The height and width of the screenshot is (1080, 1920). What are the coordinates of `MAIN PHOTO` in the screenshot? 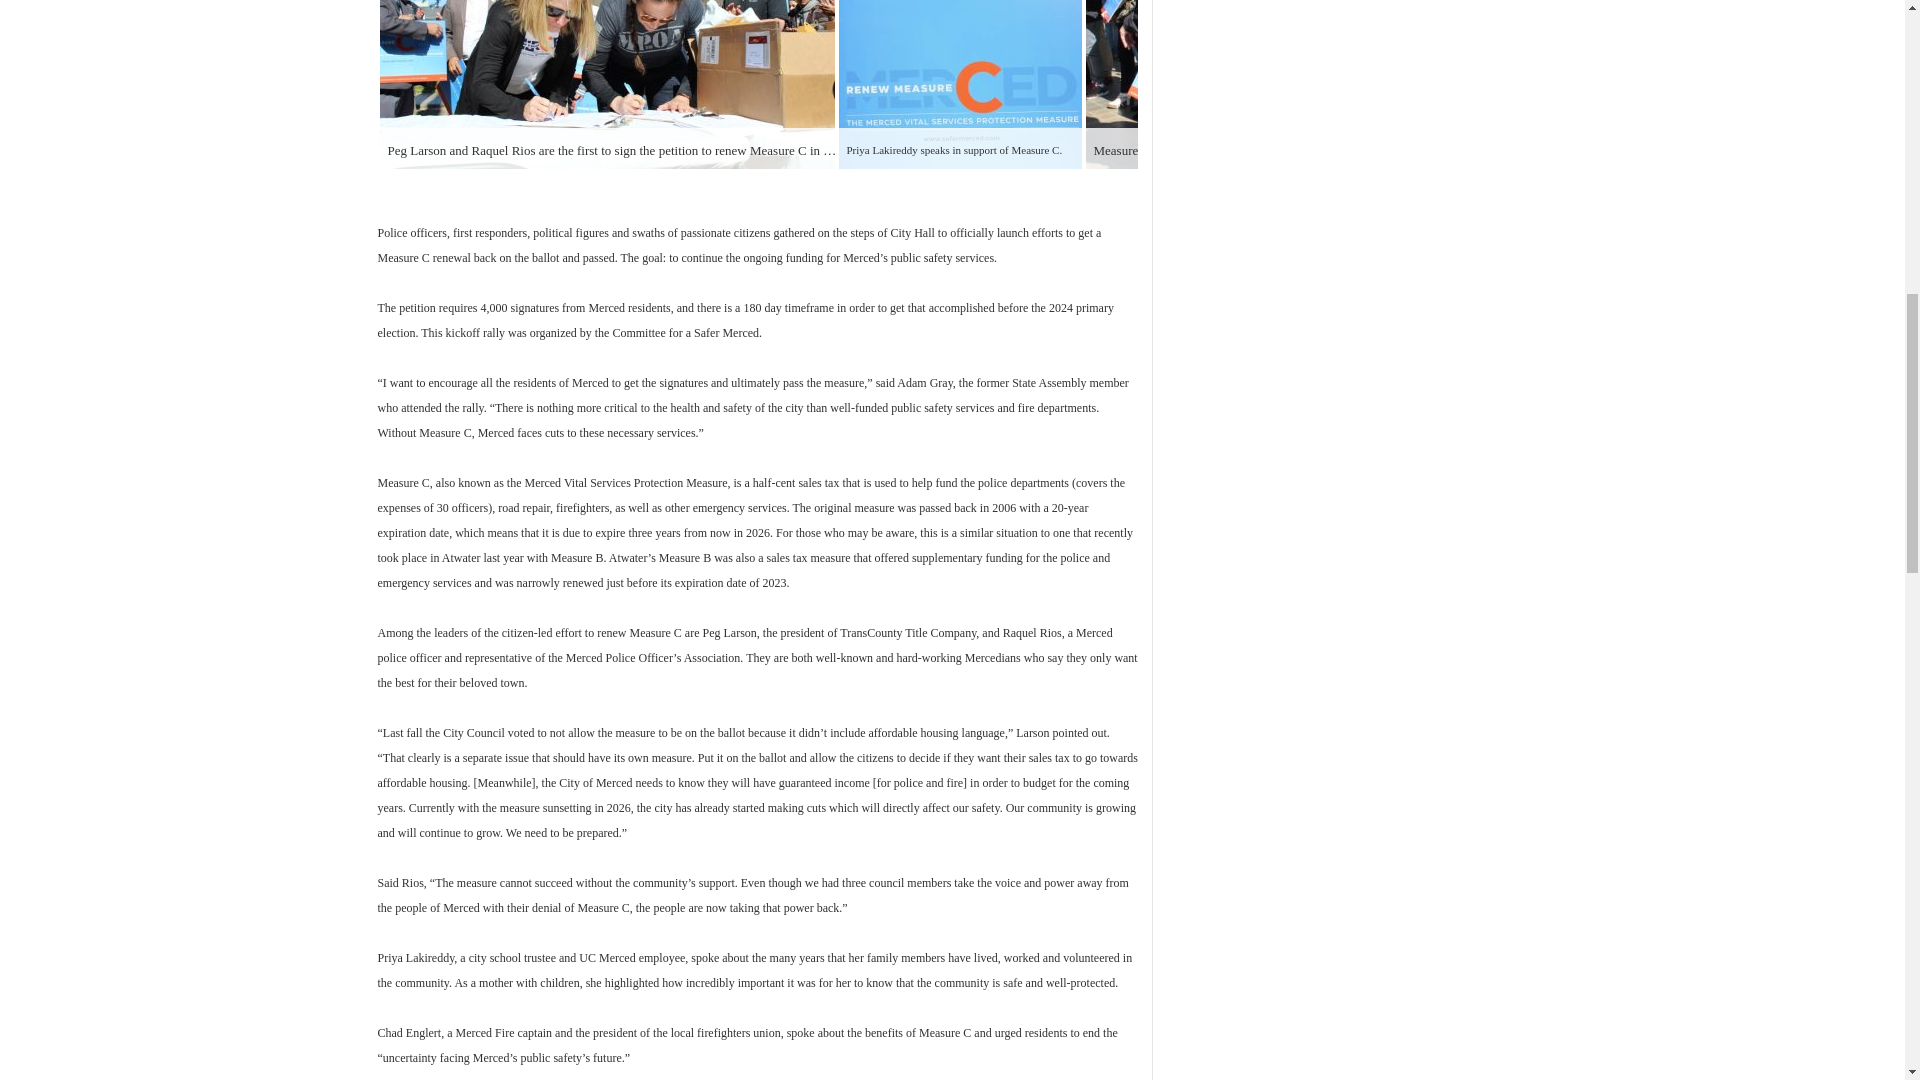 It's located at (608, 85).